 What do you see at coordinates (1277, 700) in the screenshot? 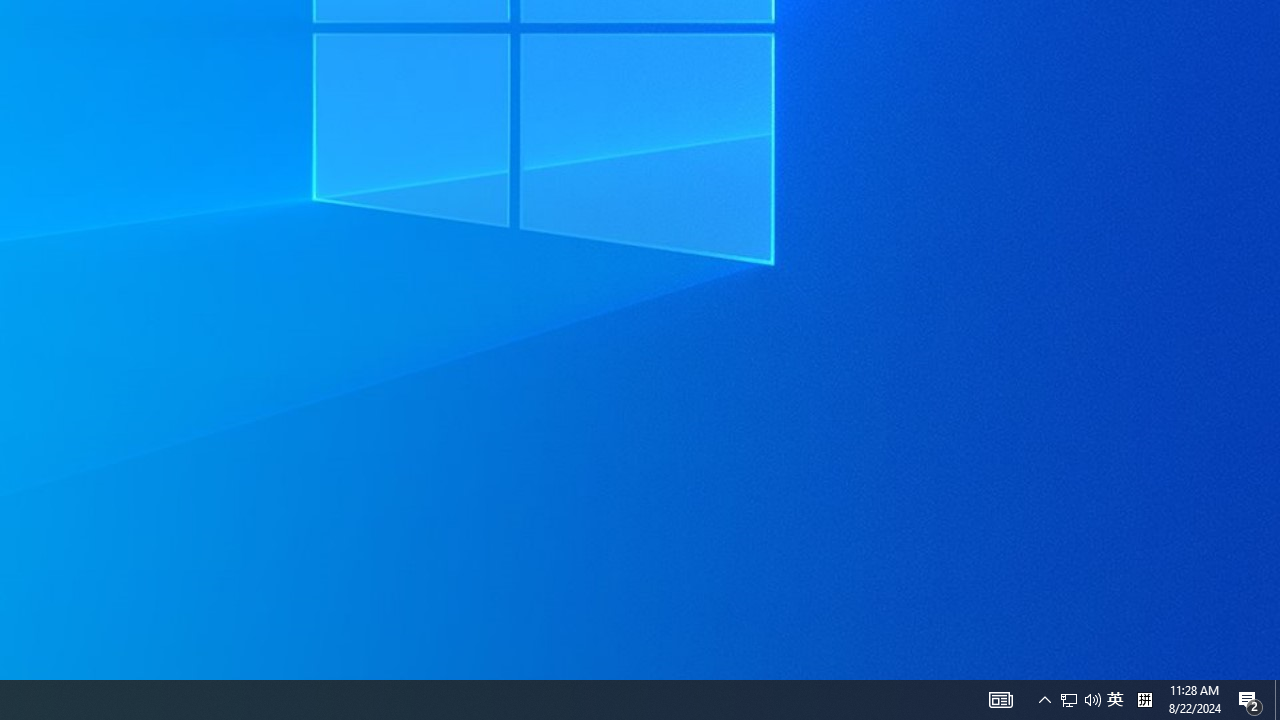
I see `User Promoted Notification Area` at bounding box center [1277, 700].